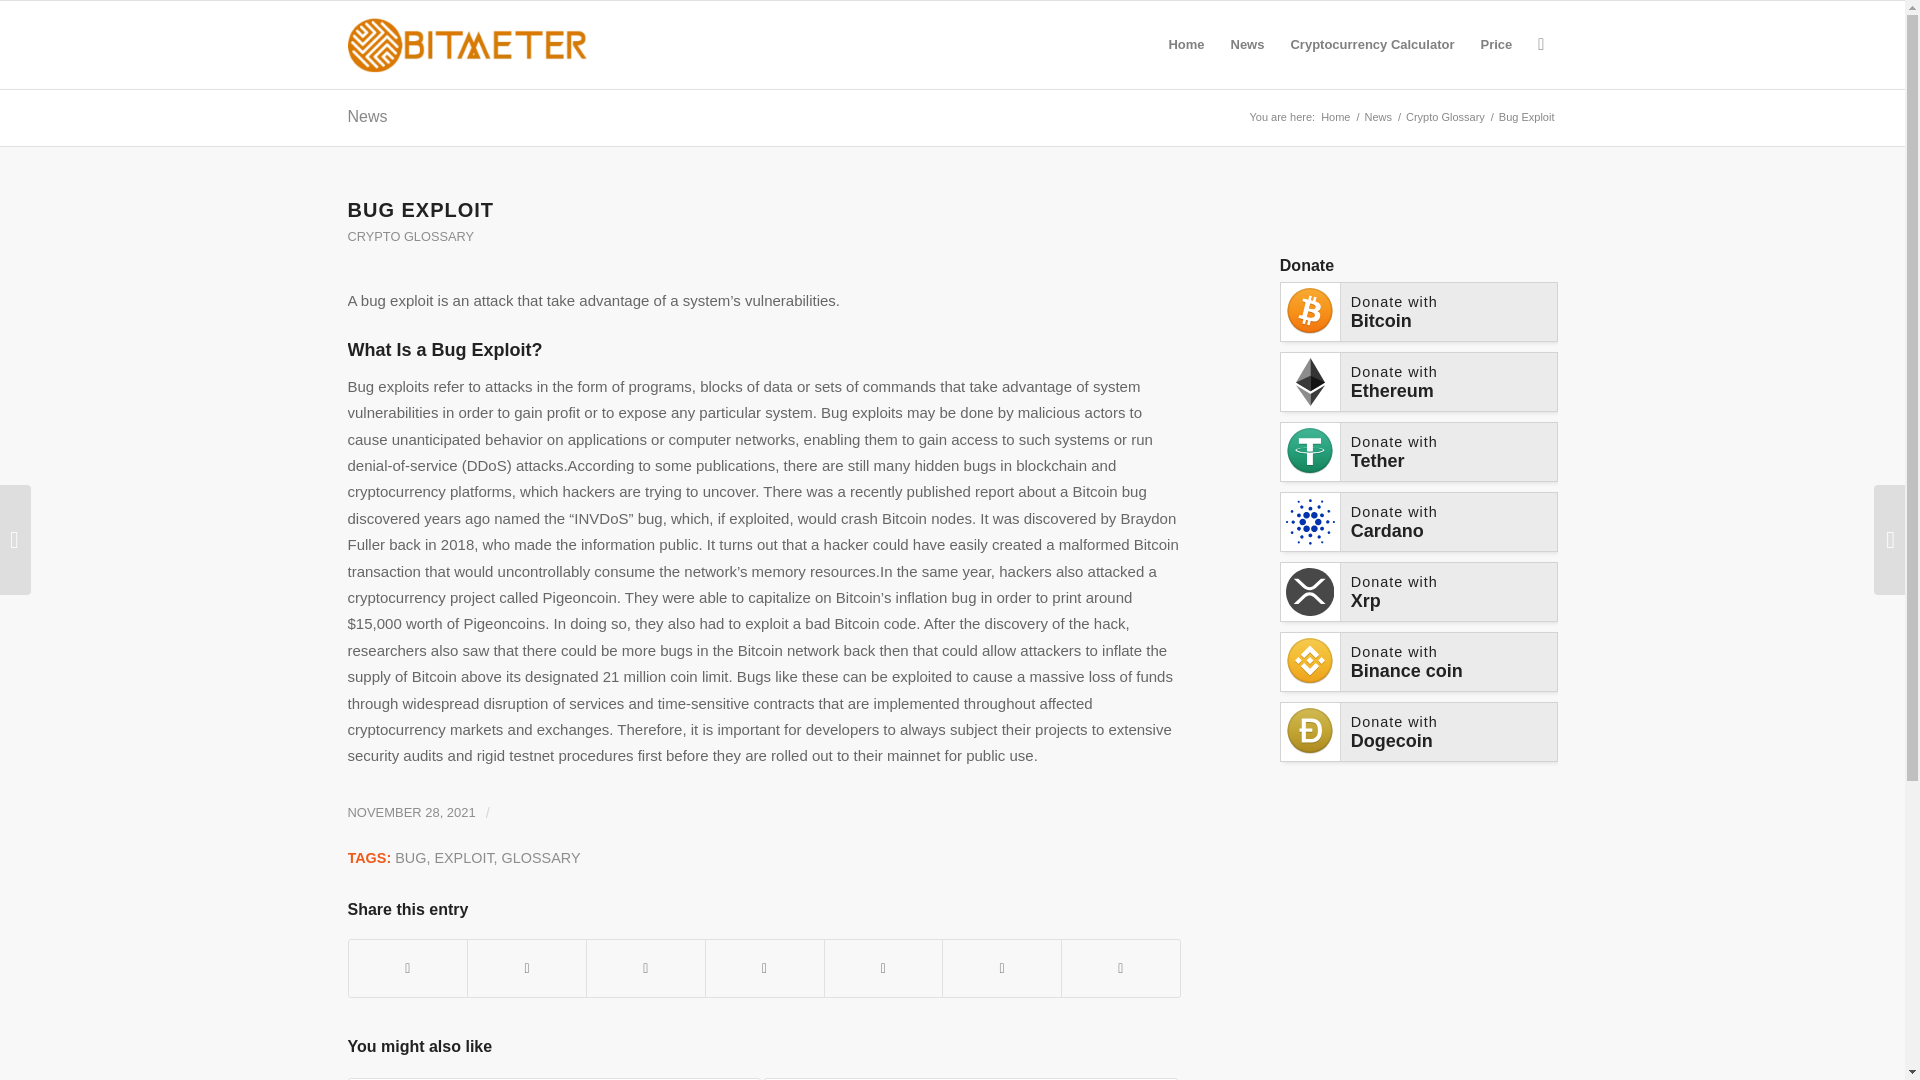 The image size is (1920, 1080). What do you see at coordinates (1446, 118) in the screenshot?
I see `Crypto Glossary` at bounding box center [1446, 118].